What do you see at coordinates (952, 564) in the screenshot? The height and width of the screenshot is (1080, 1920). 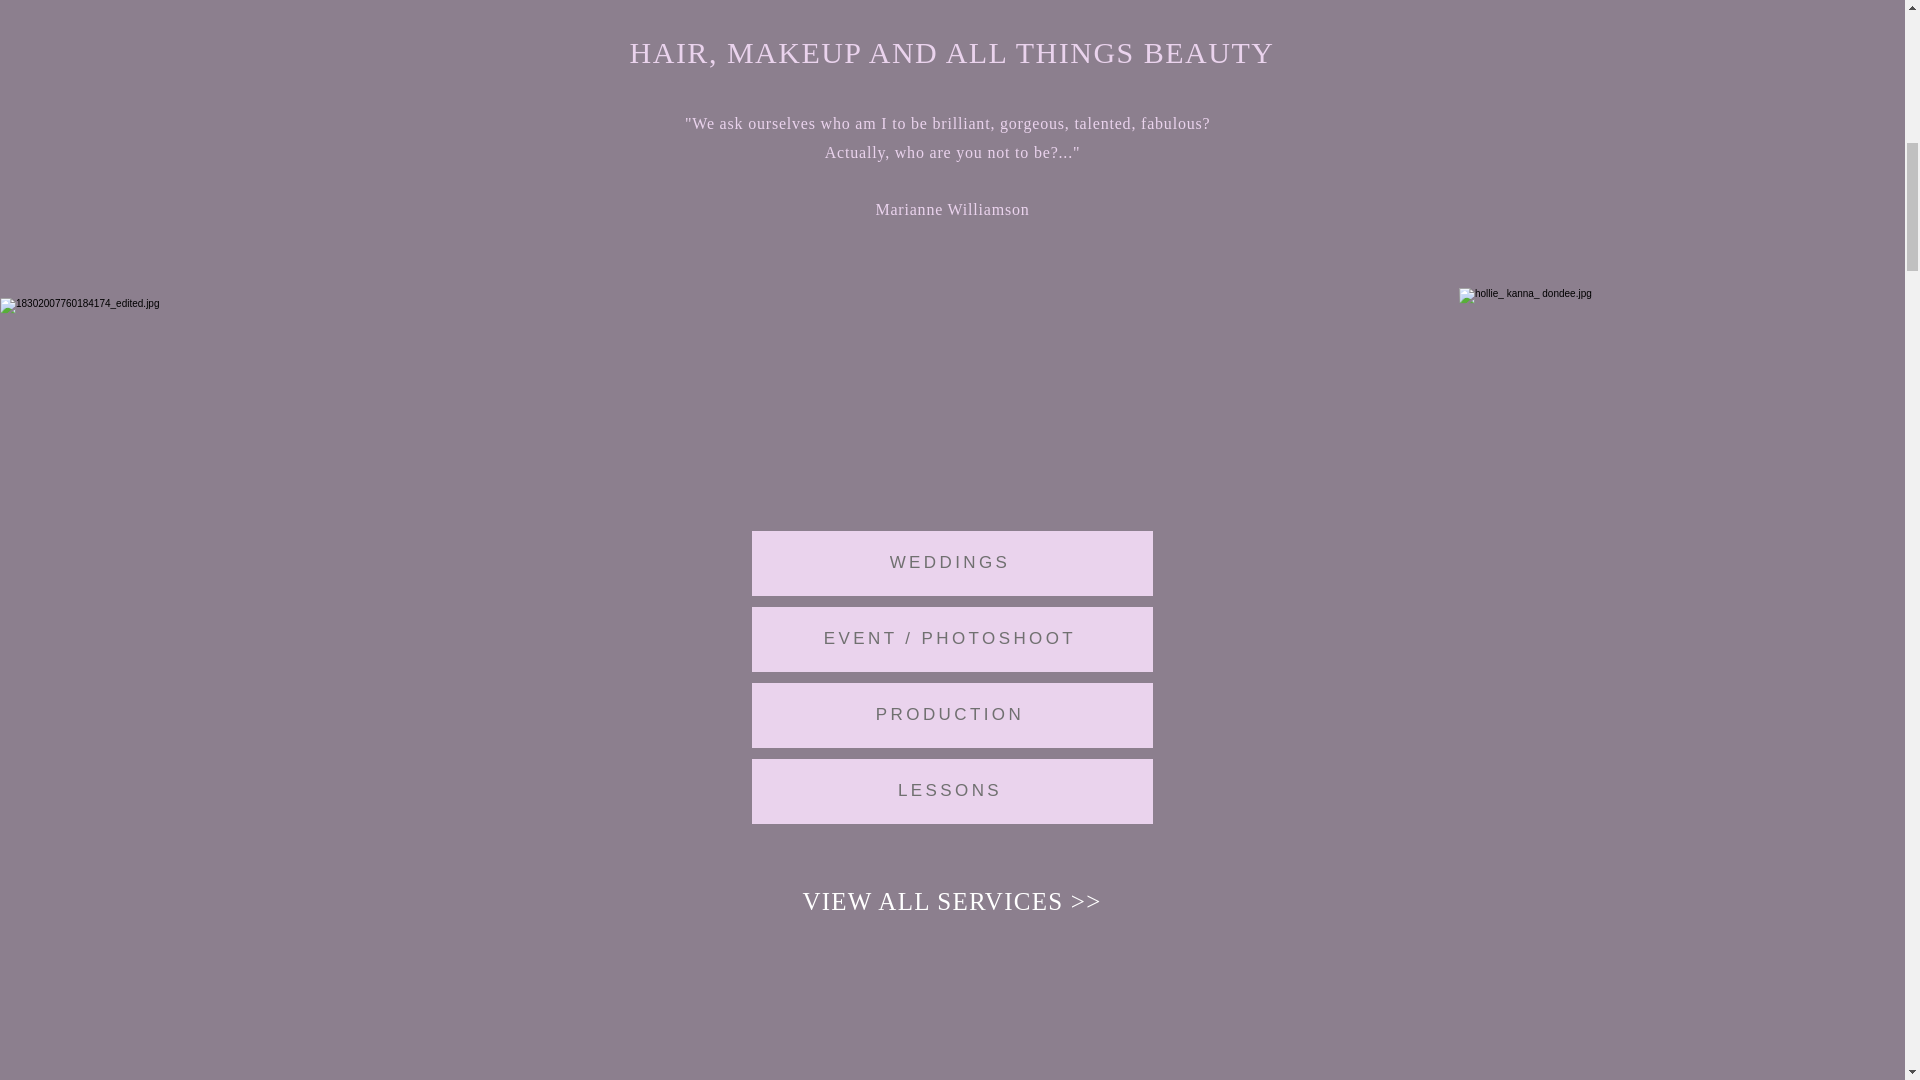 I see `WEDDINGS` at bounding box center [952, 564].